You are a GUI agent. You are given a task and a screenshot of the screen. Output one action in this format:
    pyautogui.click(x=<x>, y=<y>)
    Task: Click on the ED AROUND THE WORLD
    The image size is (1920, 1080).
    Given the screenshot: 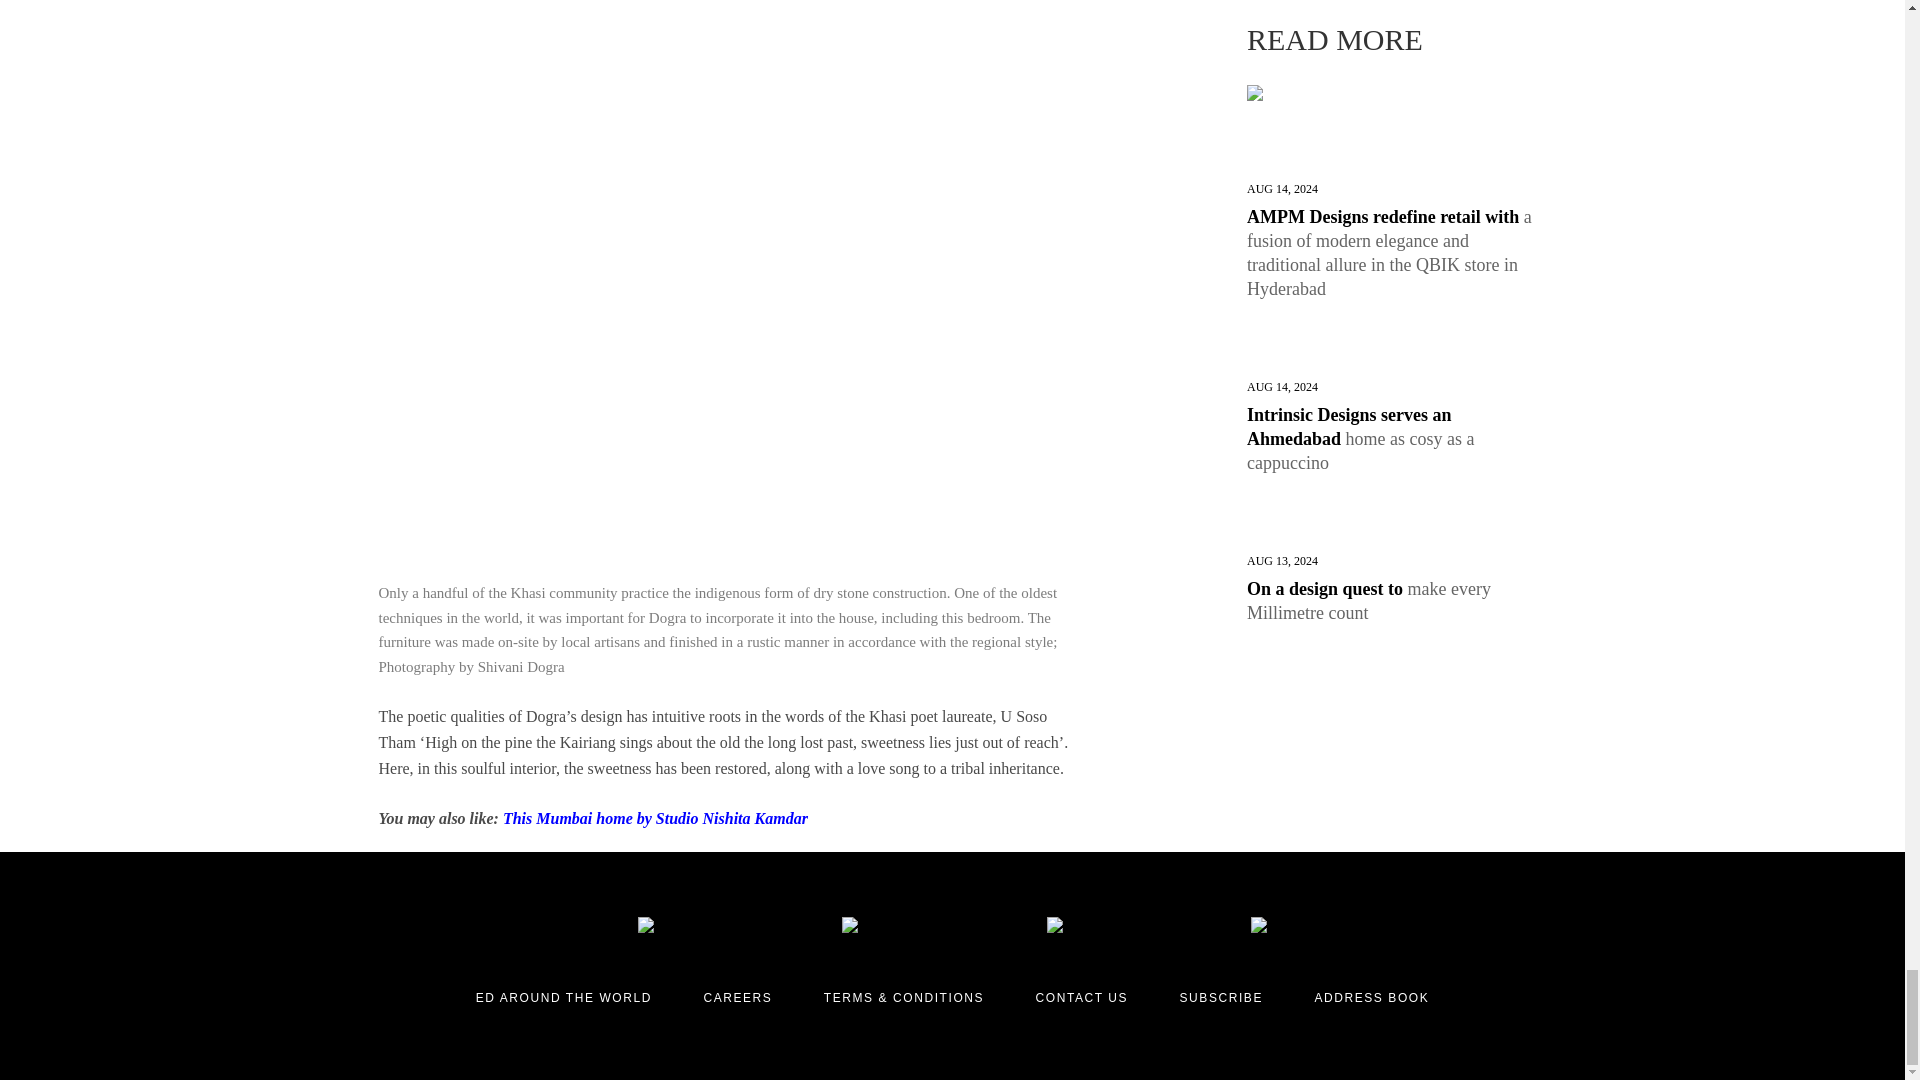 What is the action you would take?
    pyautogui.click(x=564, y=998)
    